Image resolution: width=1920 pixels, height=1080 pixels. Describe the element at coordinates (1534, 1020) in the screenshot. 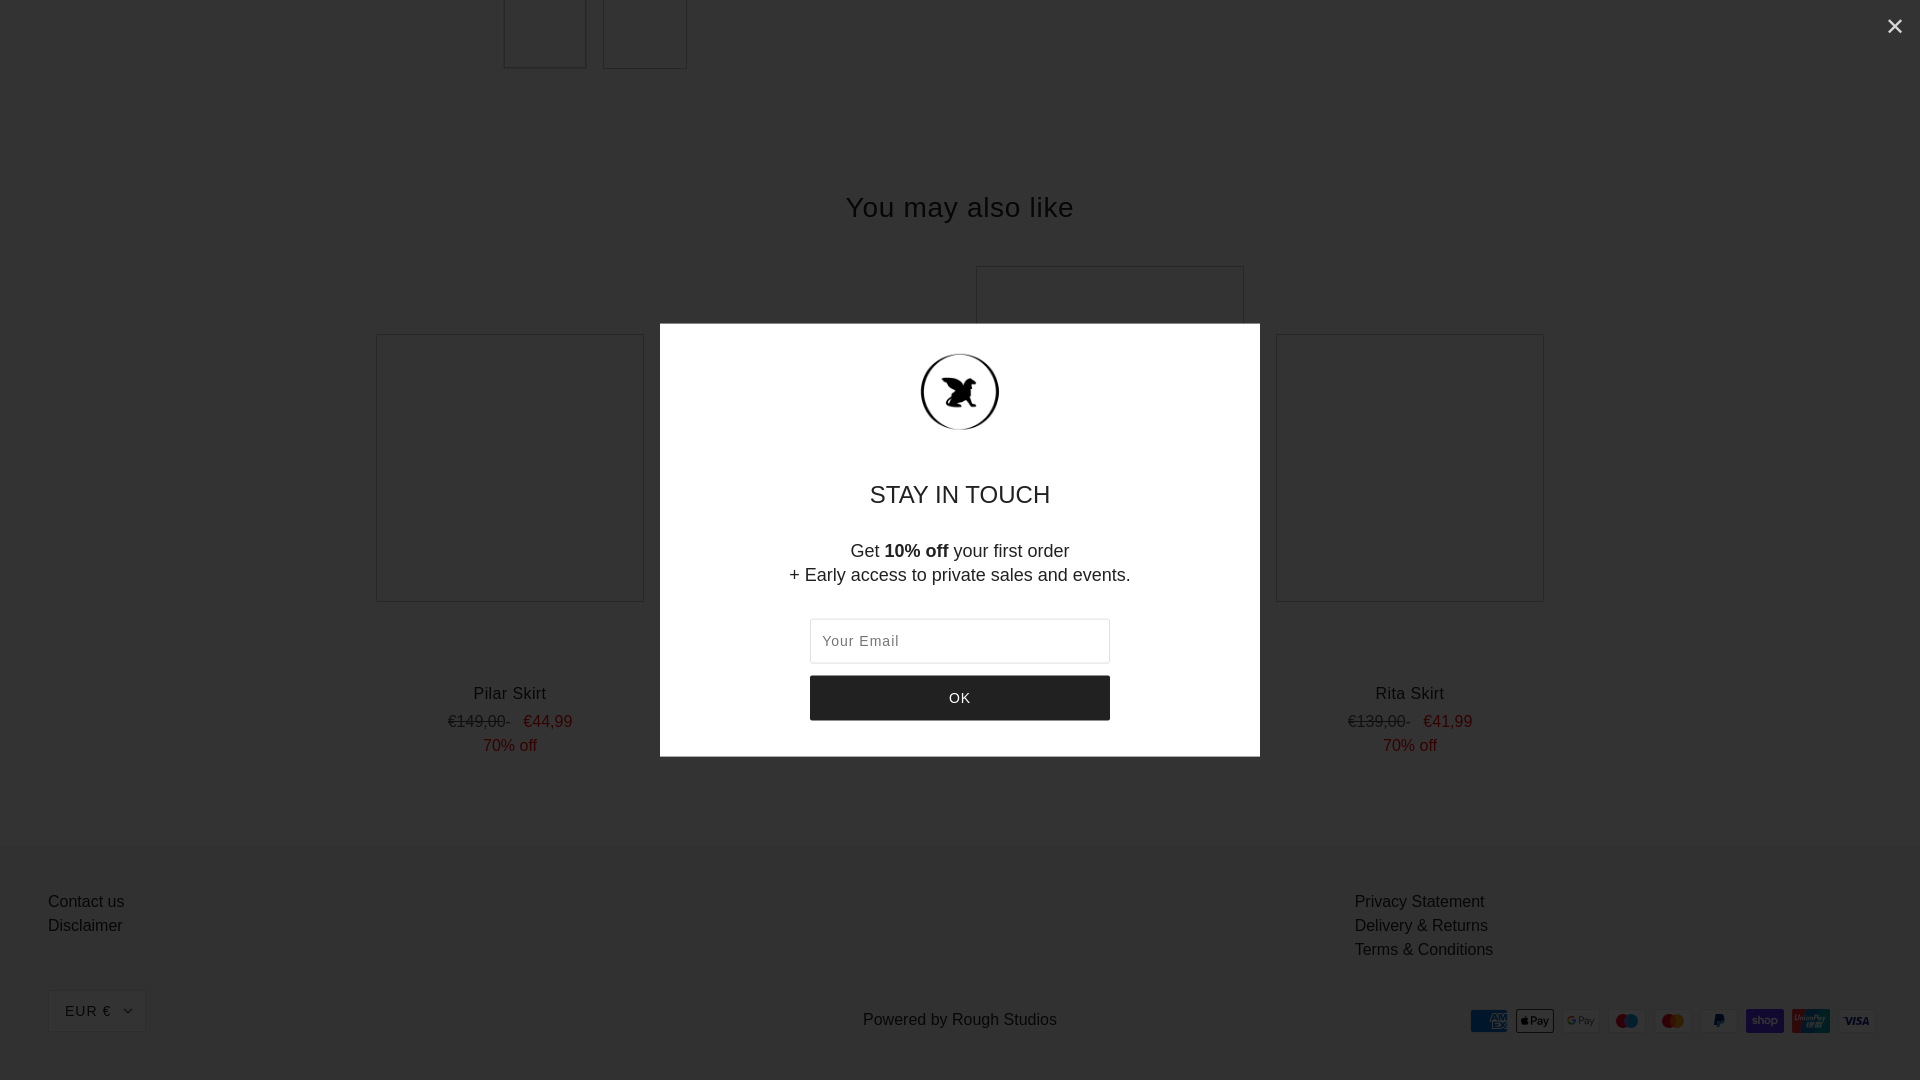

I see `Apple Pay` at that location.